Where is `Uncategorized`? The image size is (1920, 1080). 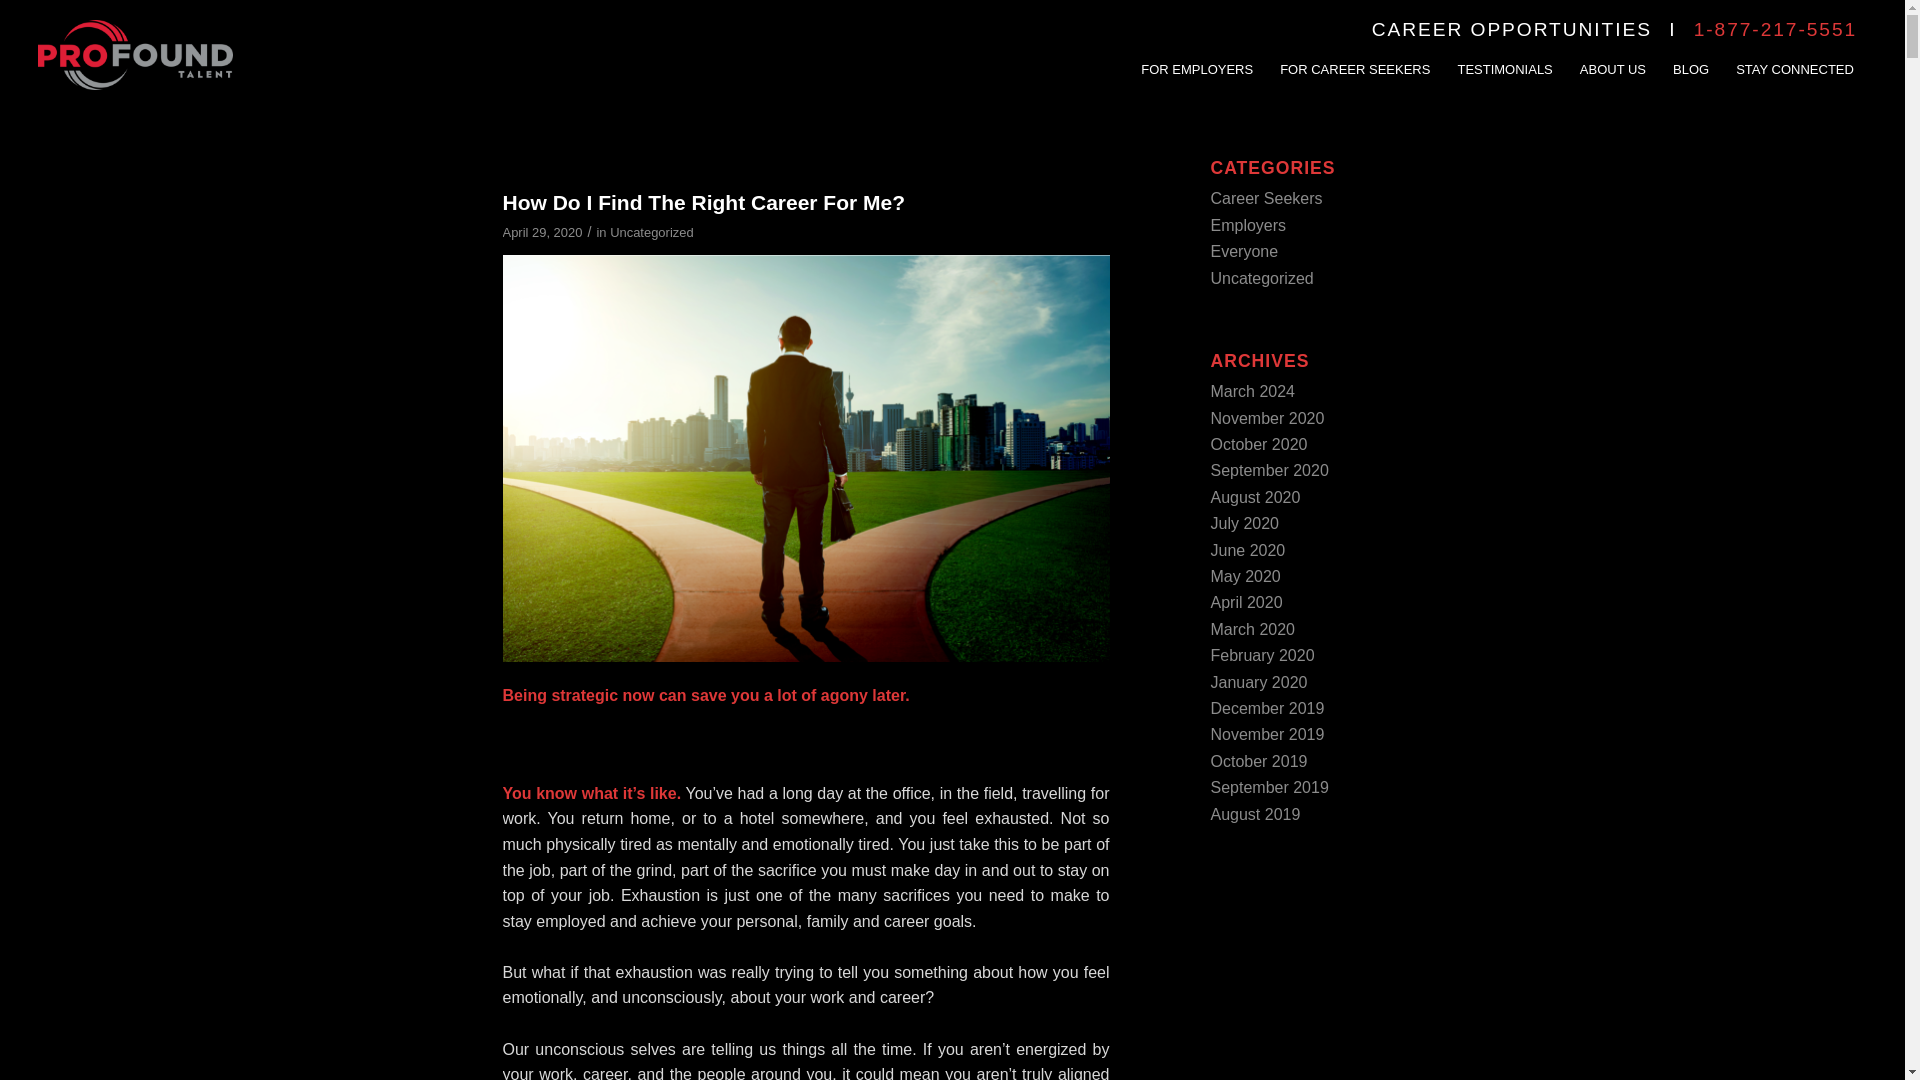 Uncategorized is located at coordinates (652, 232).